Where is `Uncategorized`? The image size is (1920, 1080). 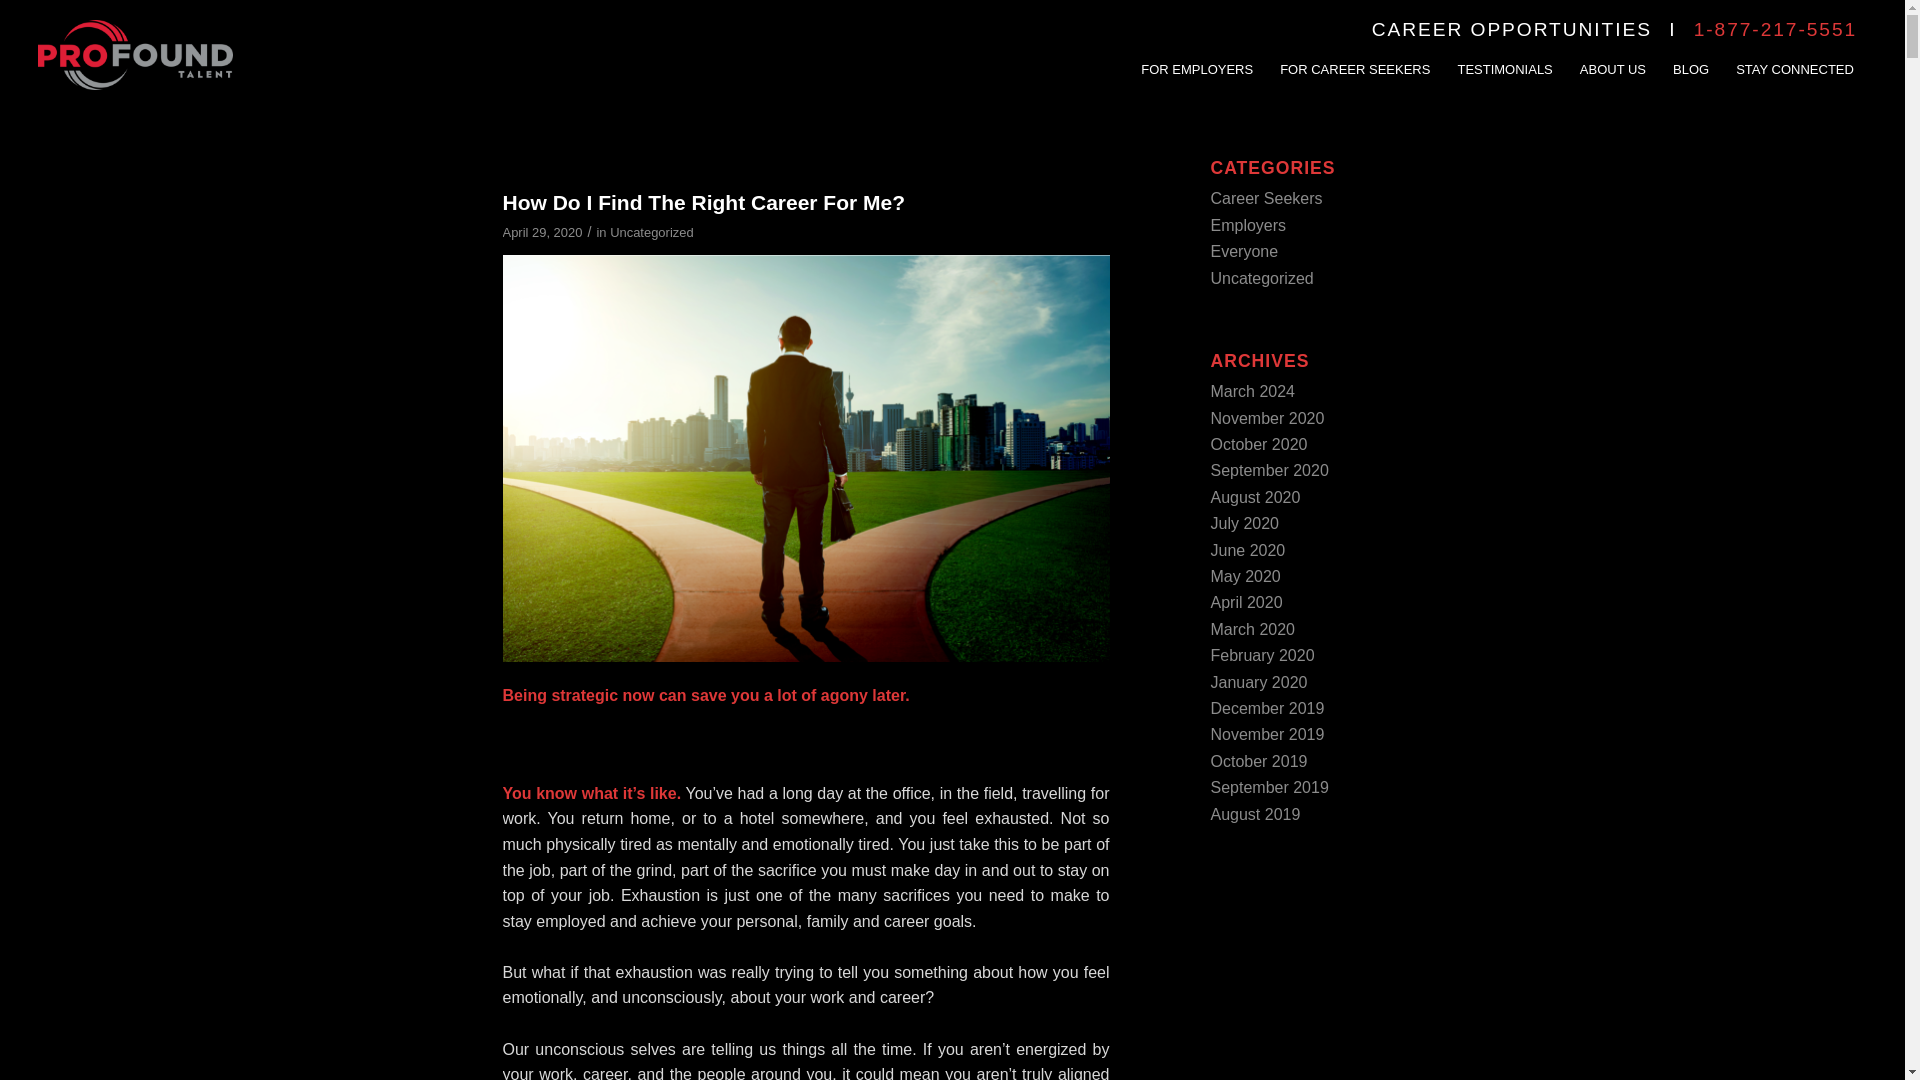 Uncategorized is located at coordinates (652, 232).